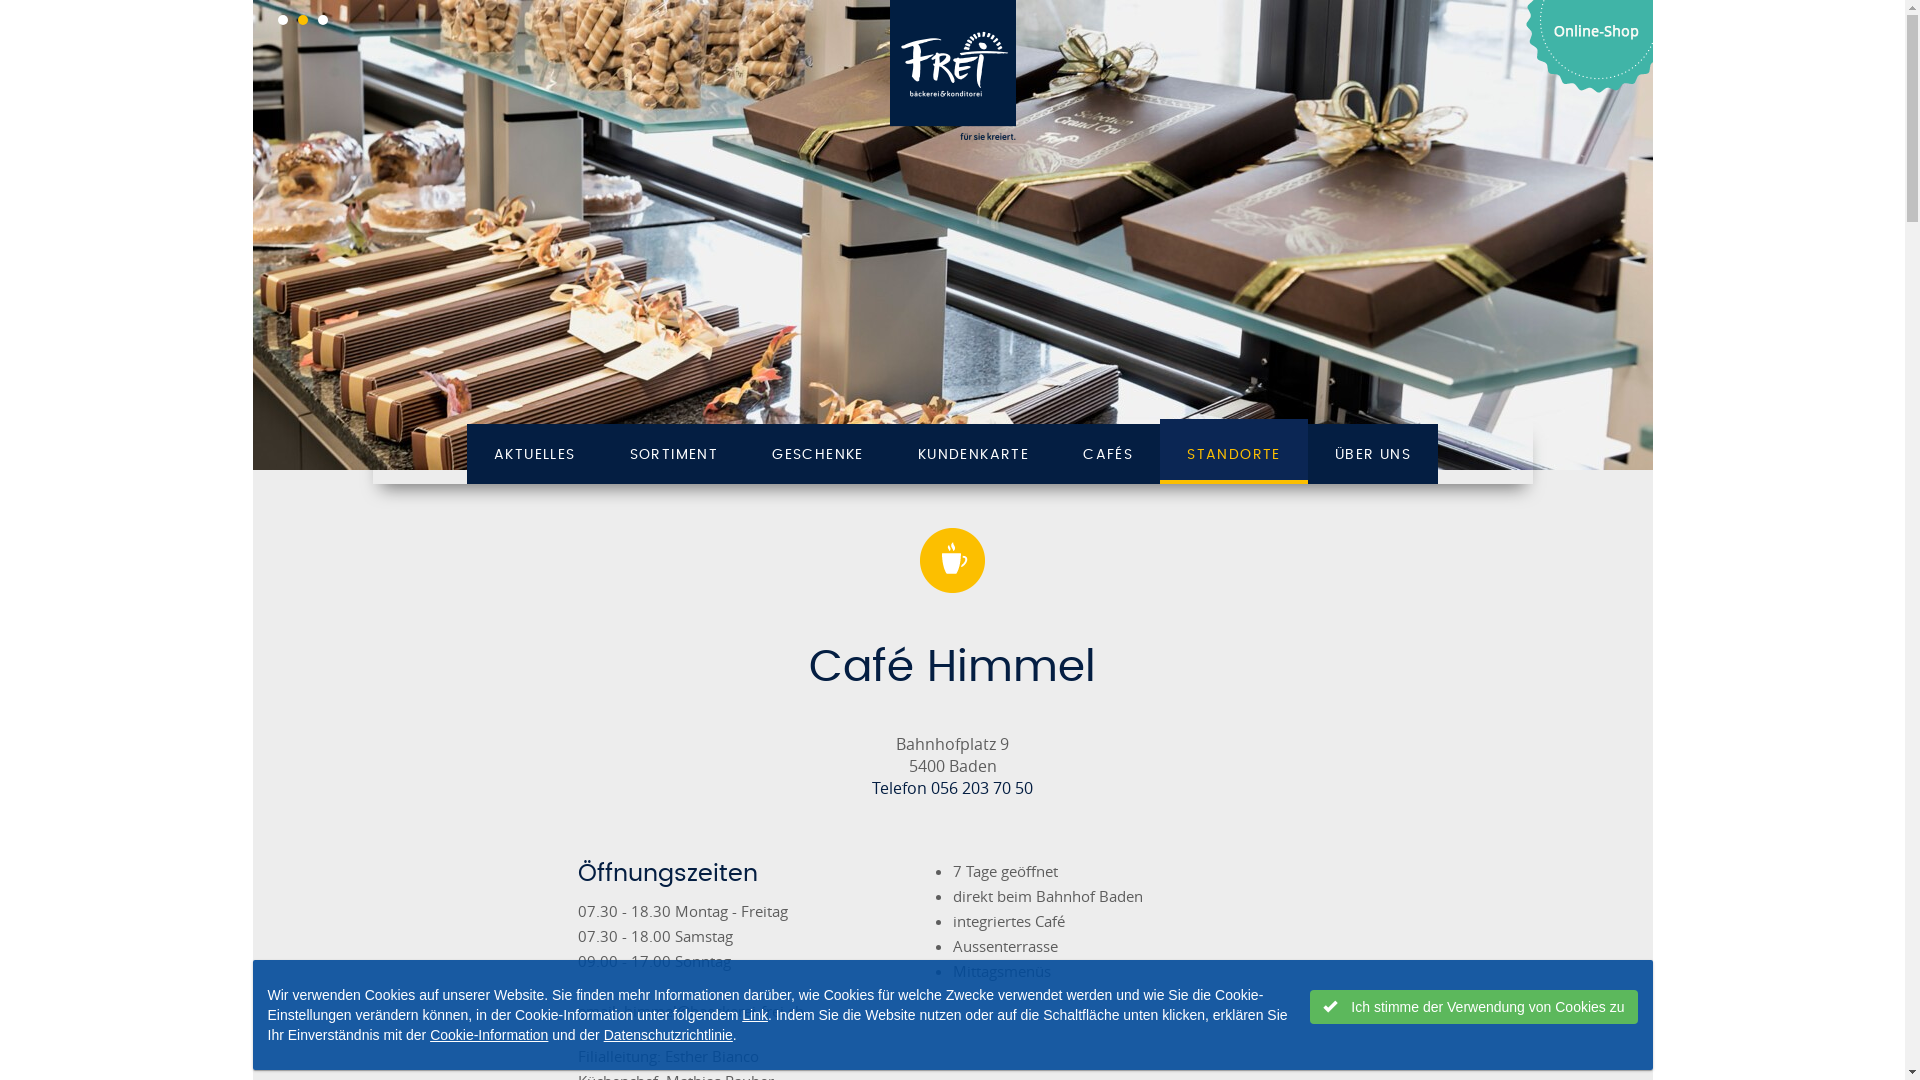  I want to click on Herzlich Willkommen, so click(952, 235).